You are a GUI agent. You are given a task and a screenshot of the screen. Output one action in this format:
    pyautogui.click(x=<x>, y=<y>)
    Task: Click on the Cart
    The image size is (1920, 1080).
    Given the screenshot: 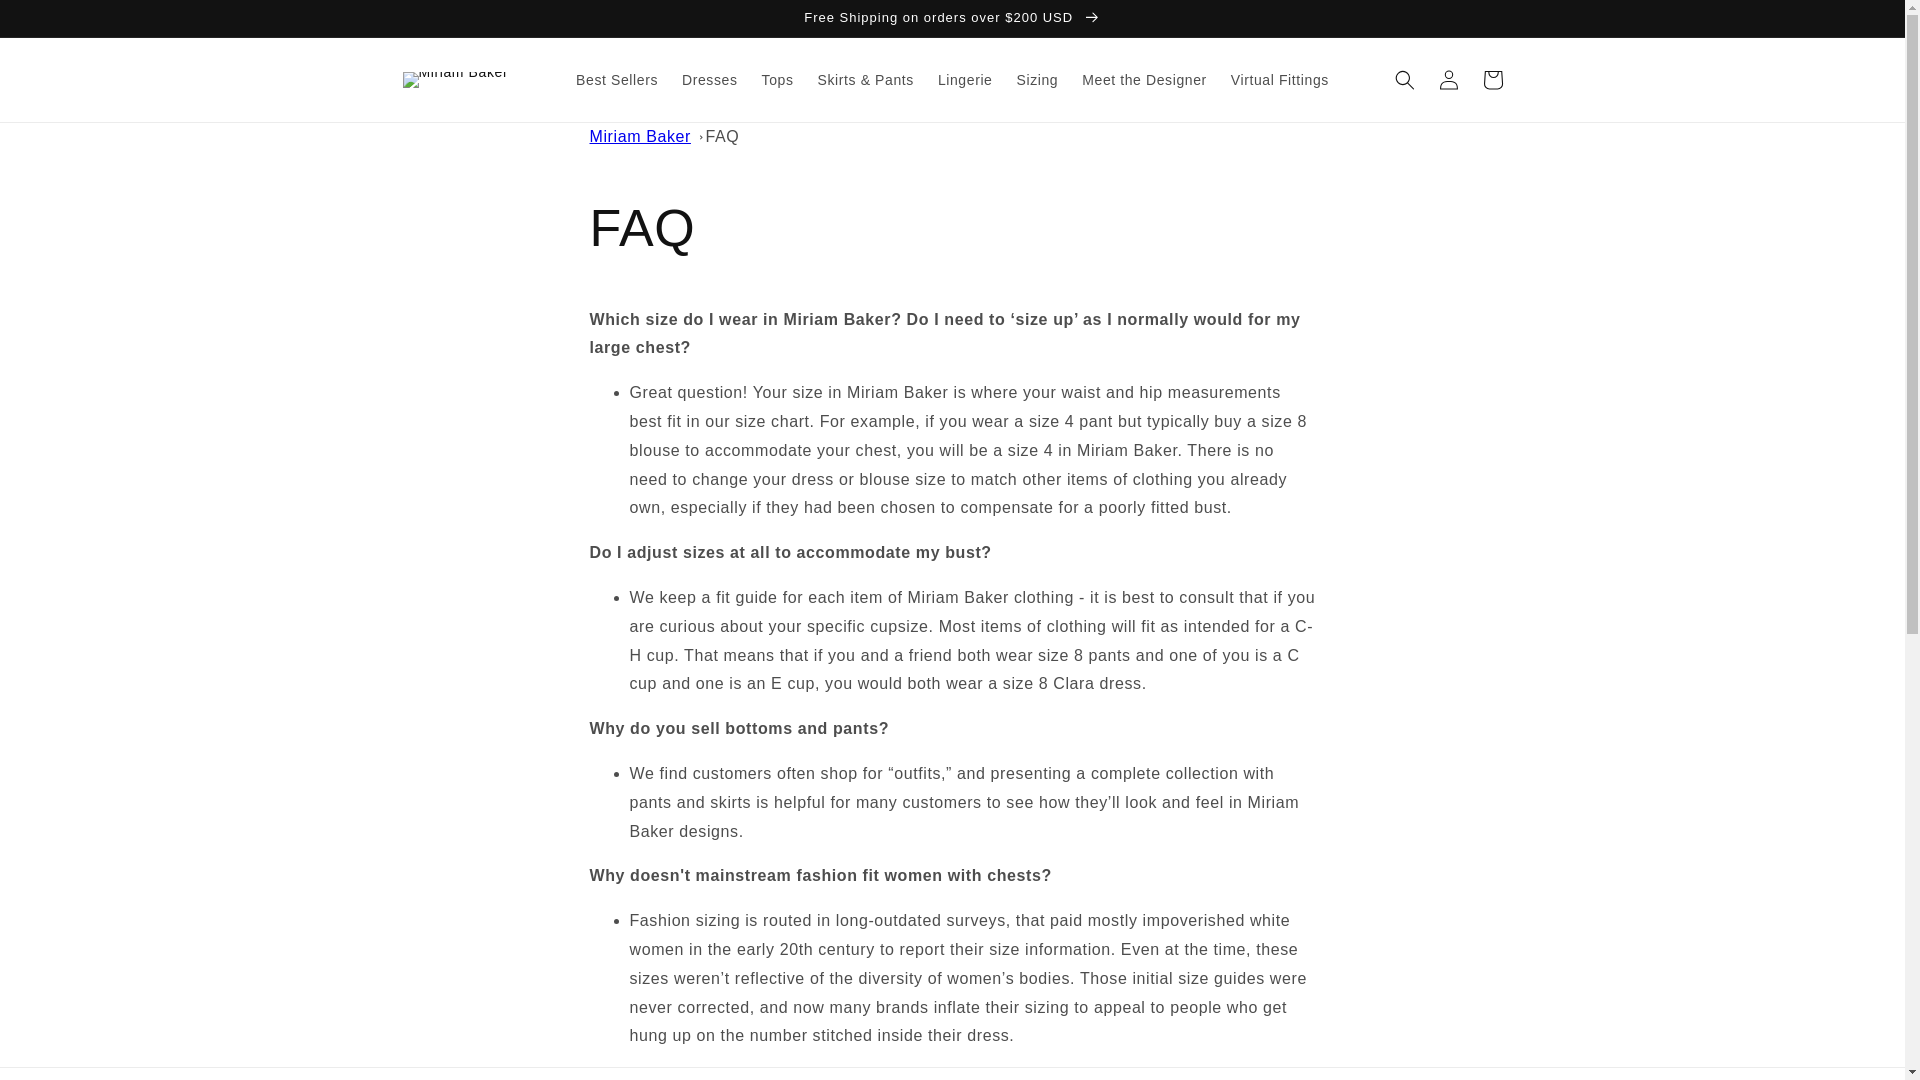 What is the action you would take?
    pyautogui.click(x=1492, y=80)
    